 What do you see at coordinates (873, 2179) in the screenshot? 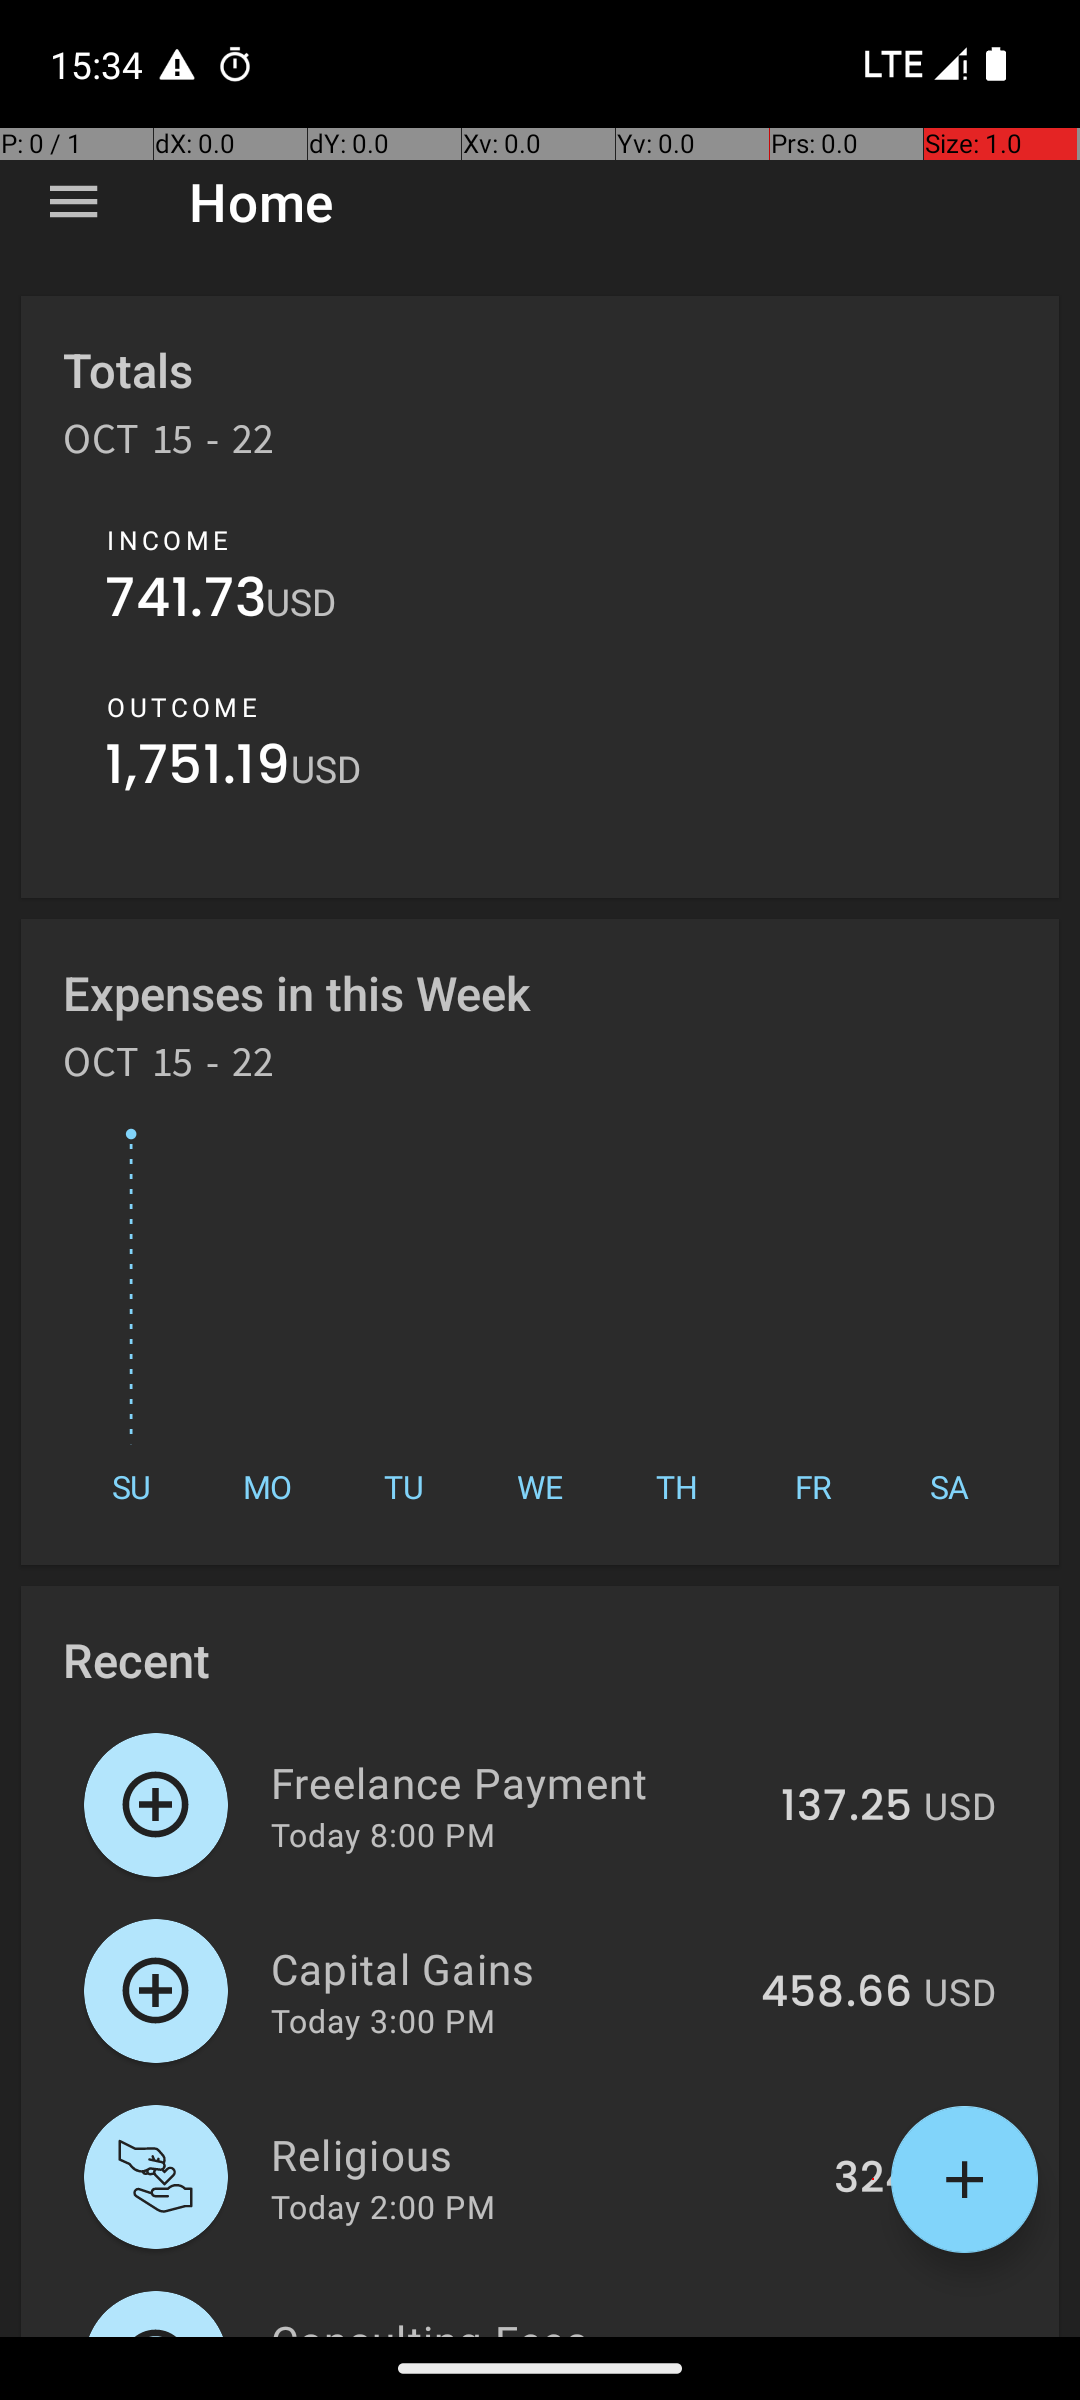
I see `324` at bounding box center [873, 2179].